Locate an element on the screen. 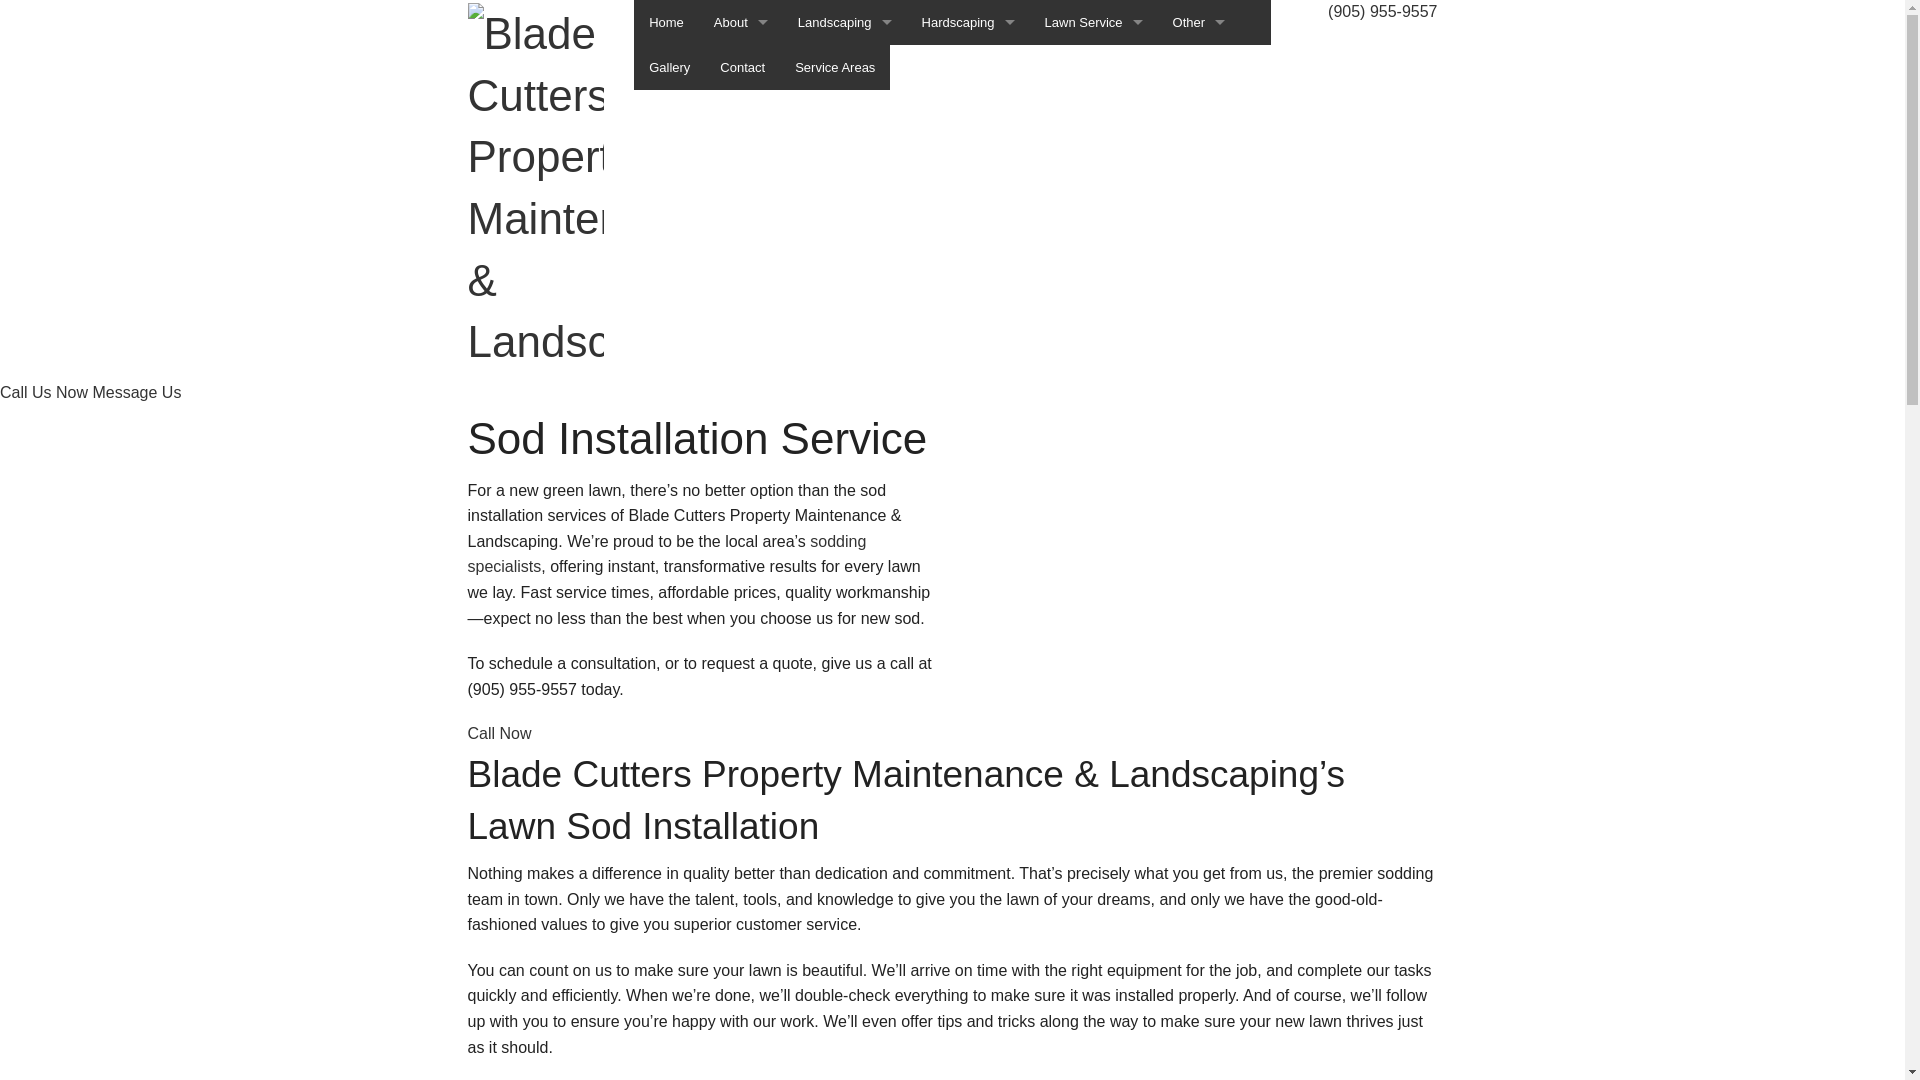  Gallery is located at coordinates (670, 68).